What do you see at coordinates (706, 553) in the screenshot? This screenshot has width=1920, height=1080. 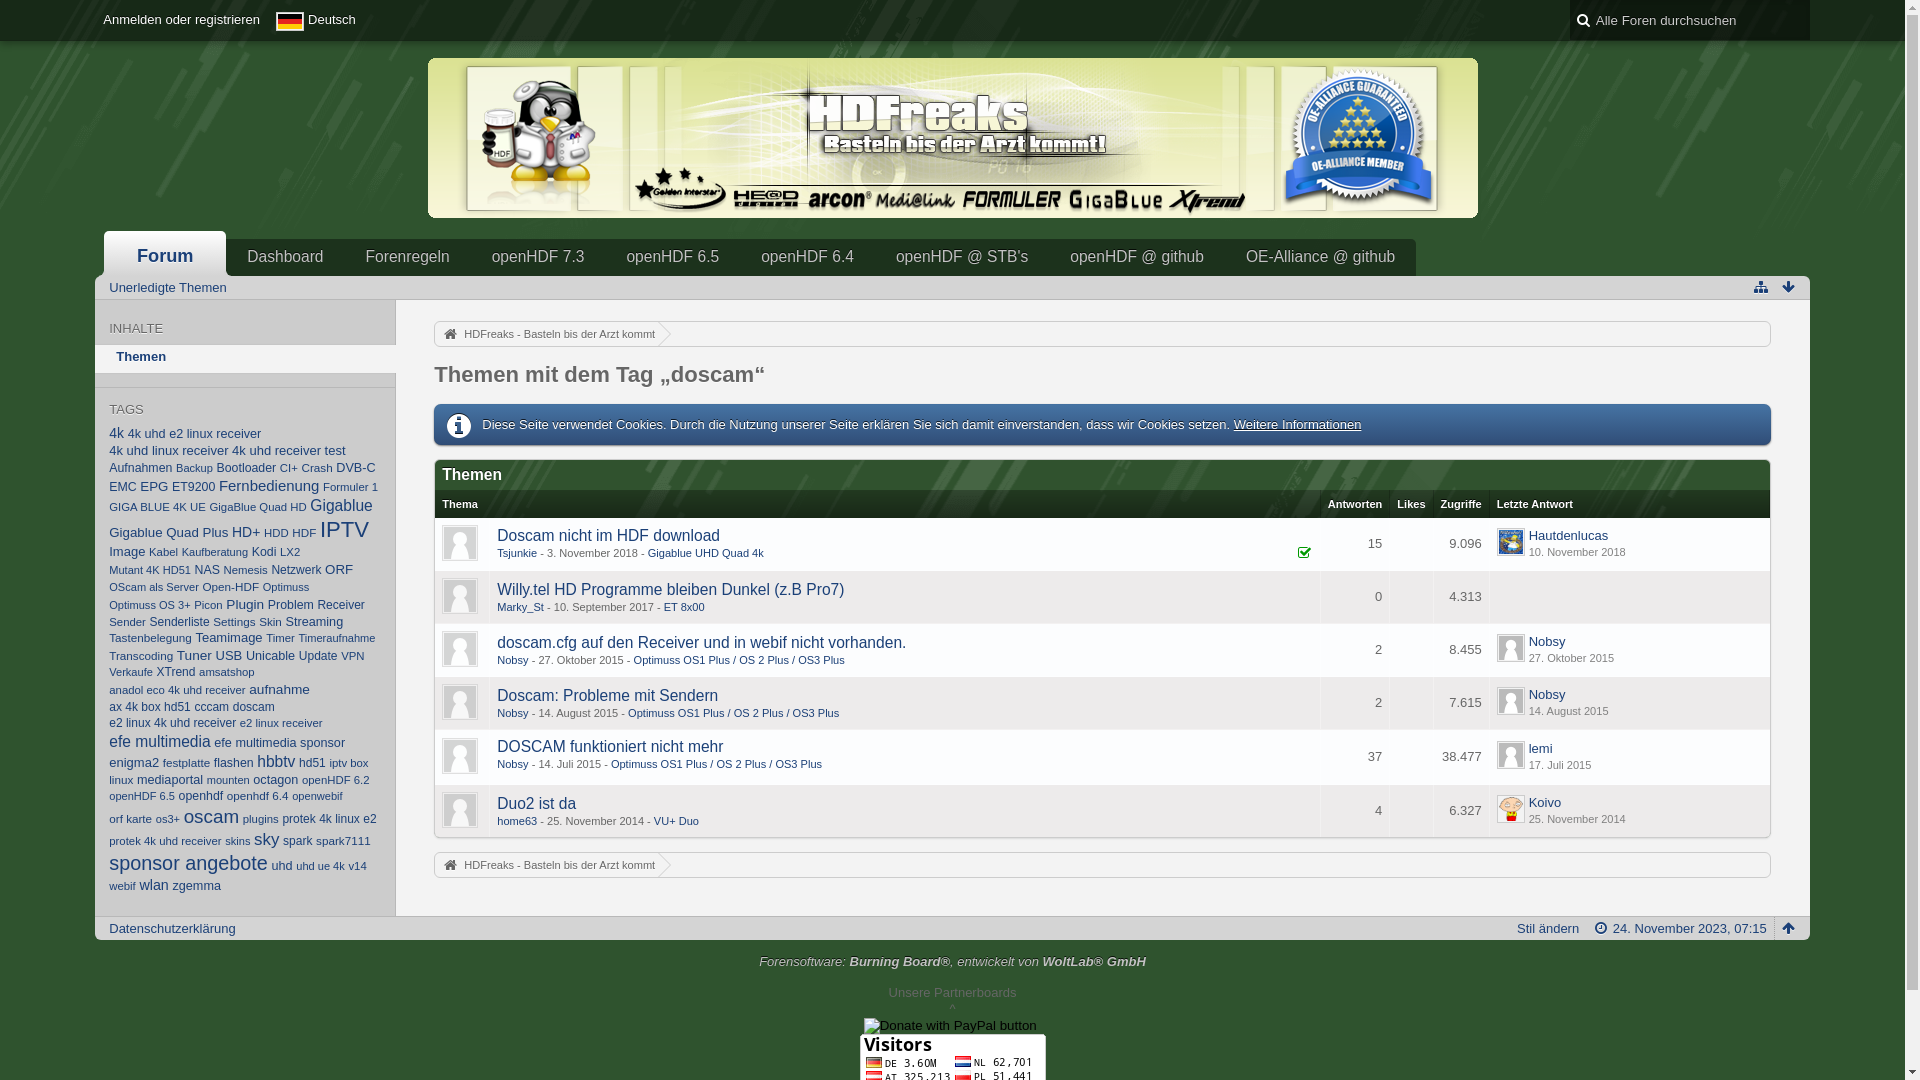 I see `Gigablue UHD Quad 4k` at bounding box center [706, 553].